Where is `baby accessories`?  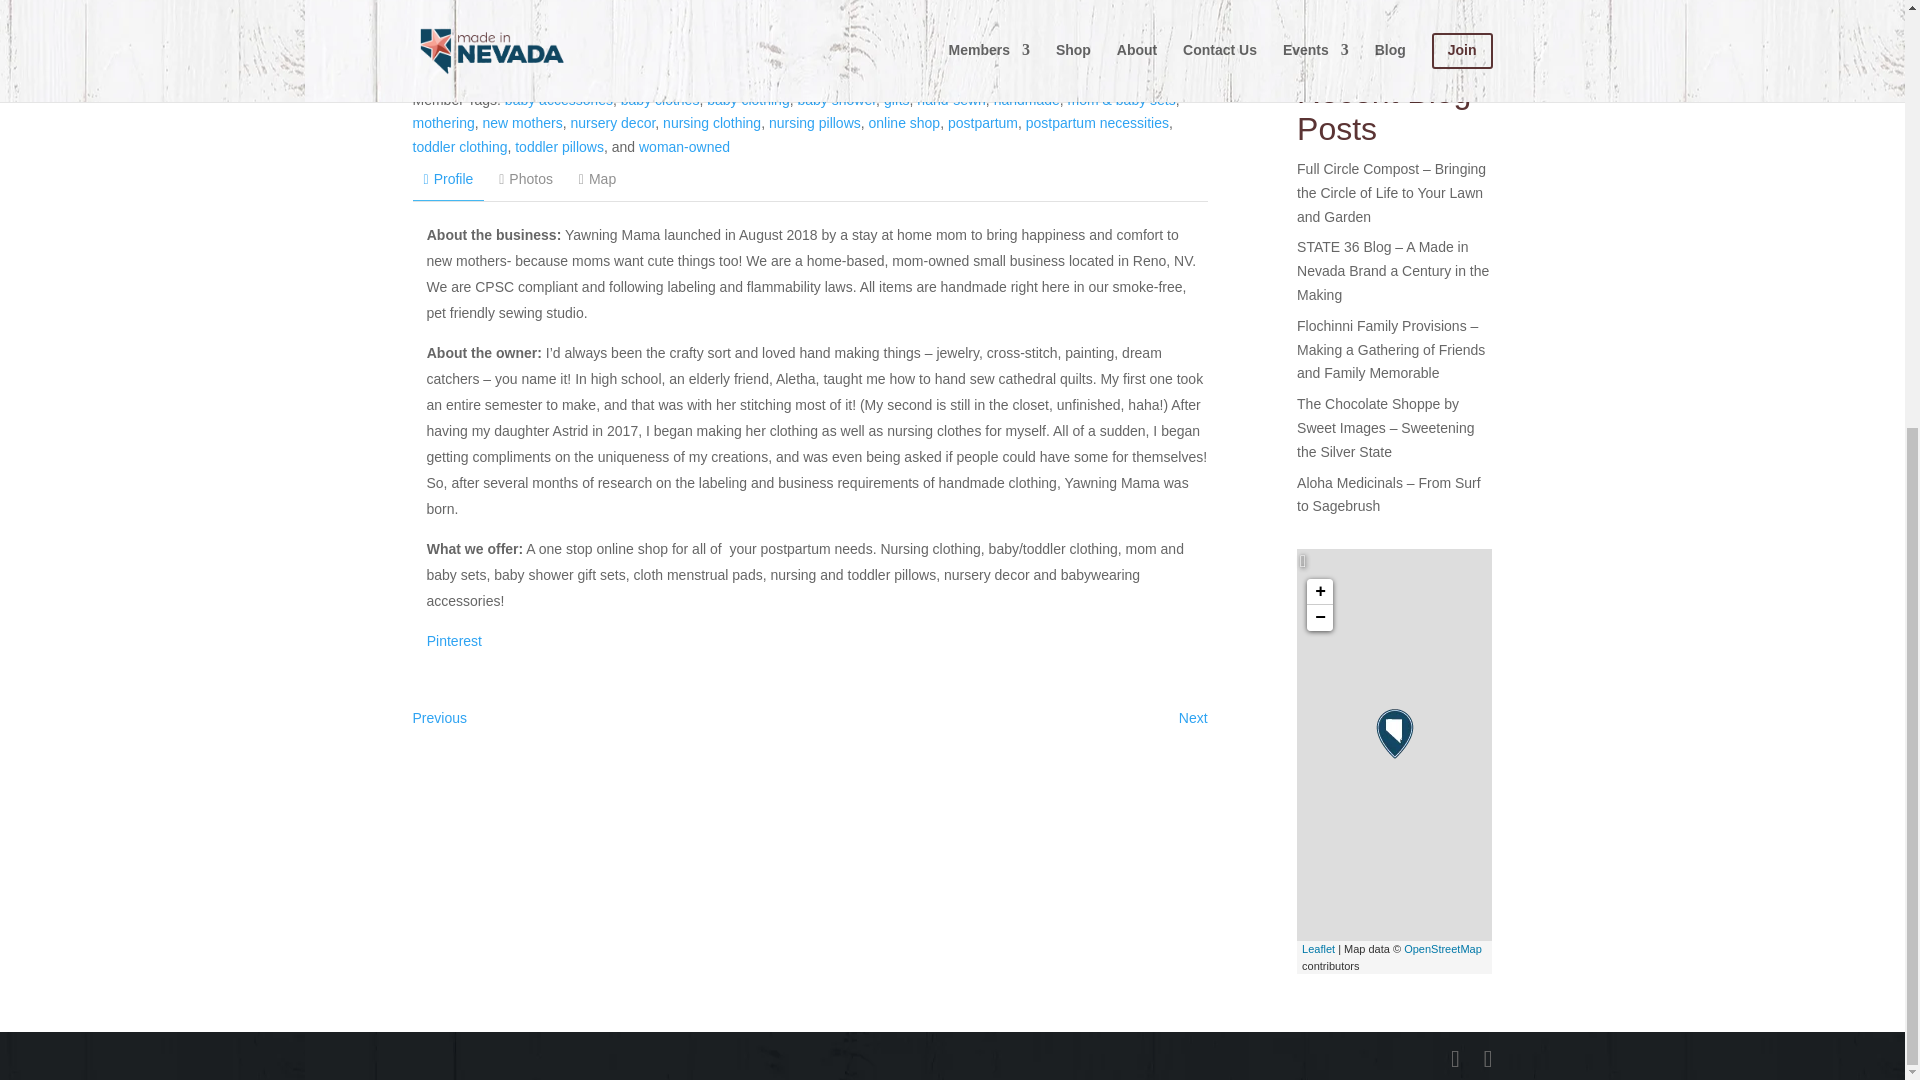
baby accessories is located at coordinates (558, 100).